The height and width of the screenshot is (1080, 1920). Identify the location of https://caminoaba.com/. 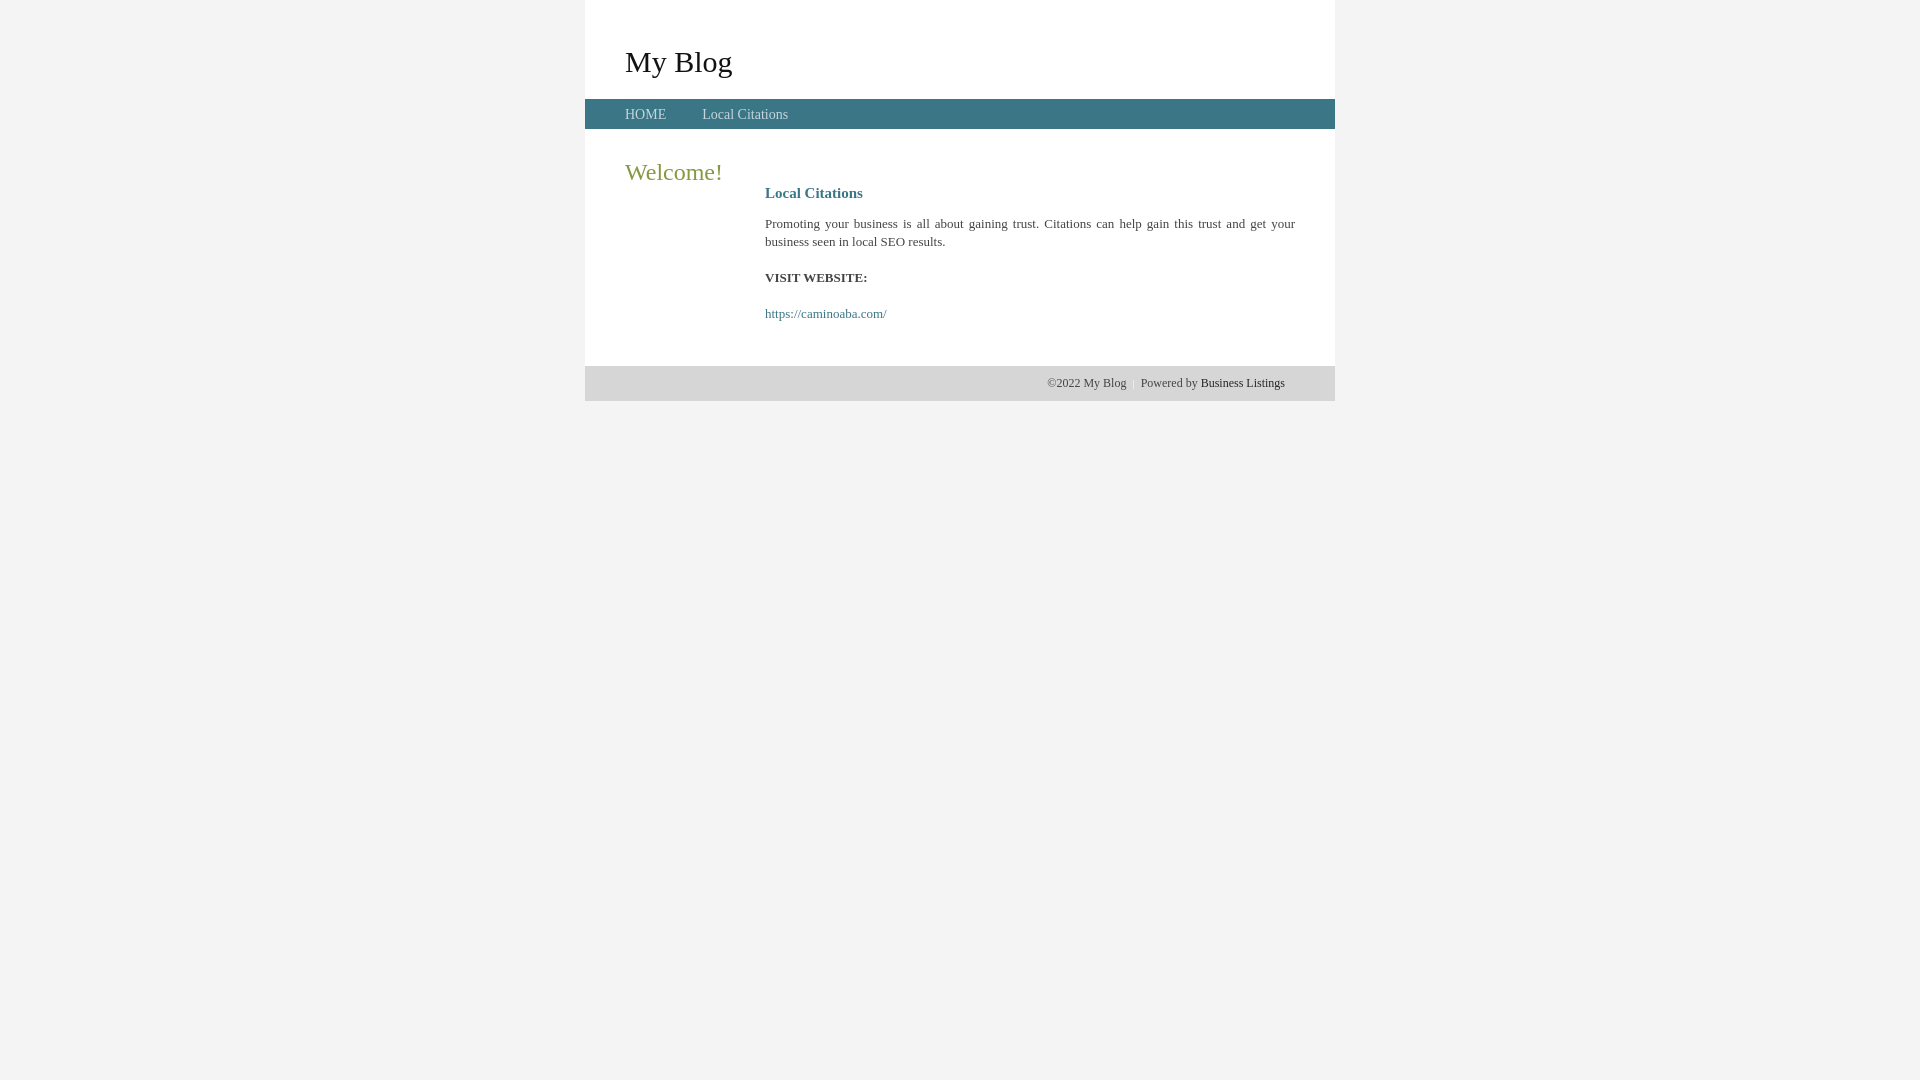
(826, 314).